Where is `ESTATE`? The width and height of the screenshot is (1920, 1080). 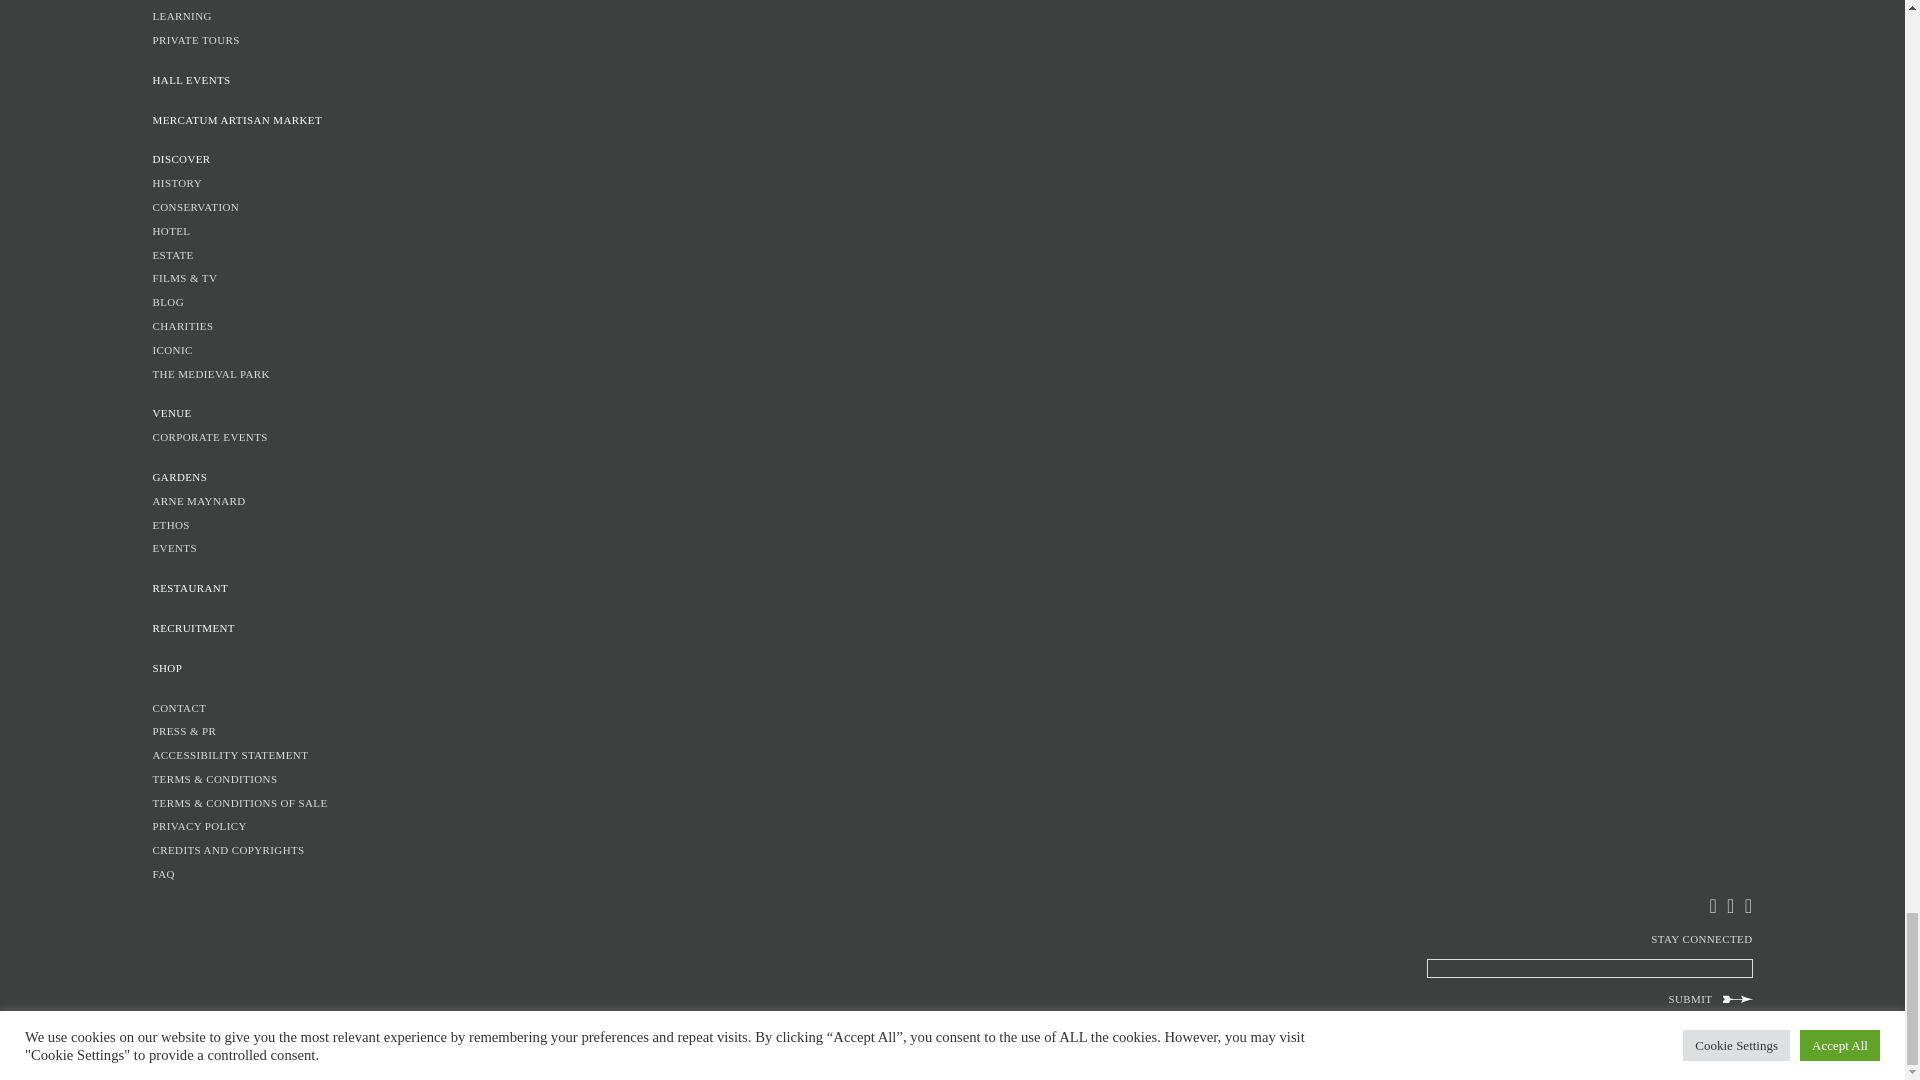 ESTATE is located at coordinates (951, 256).